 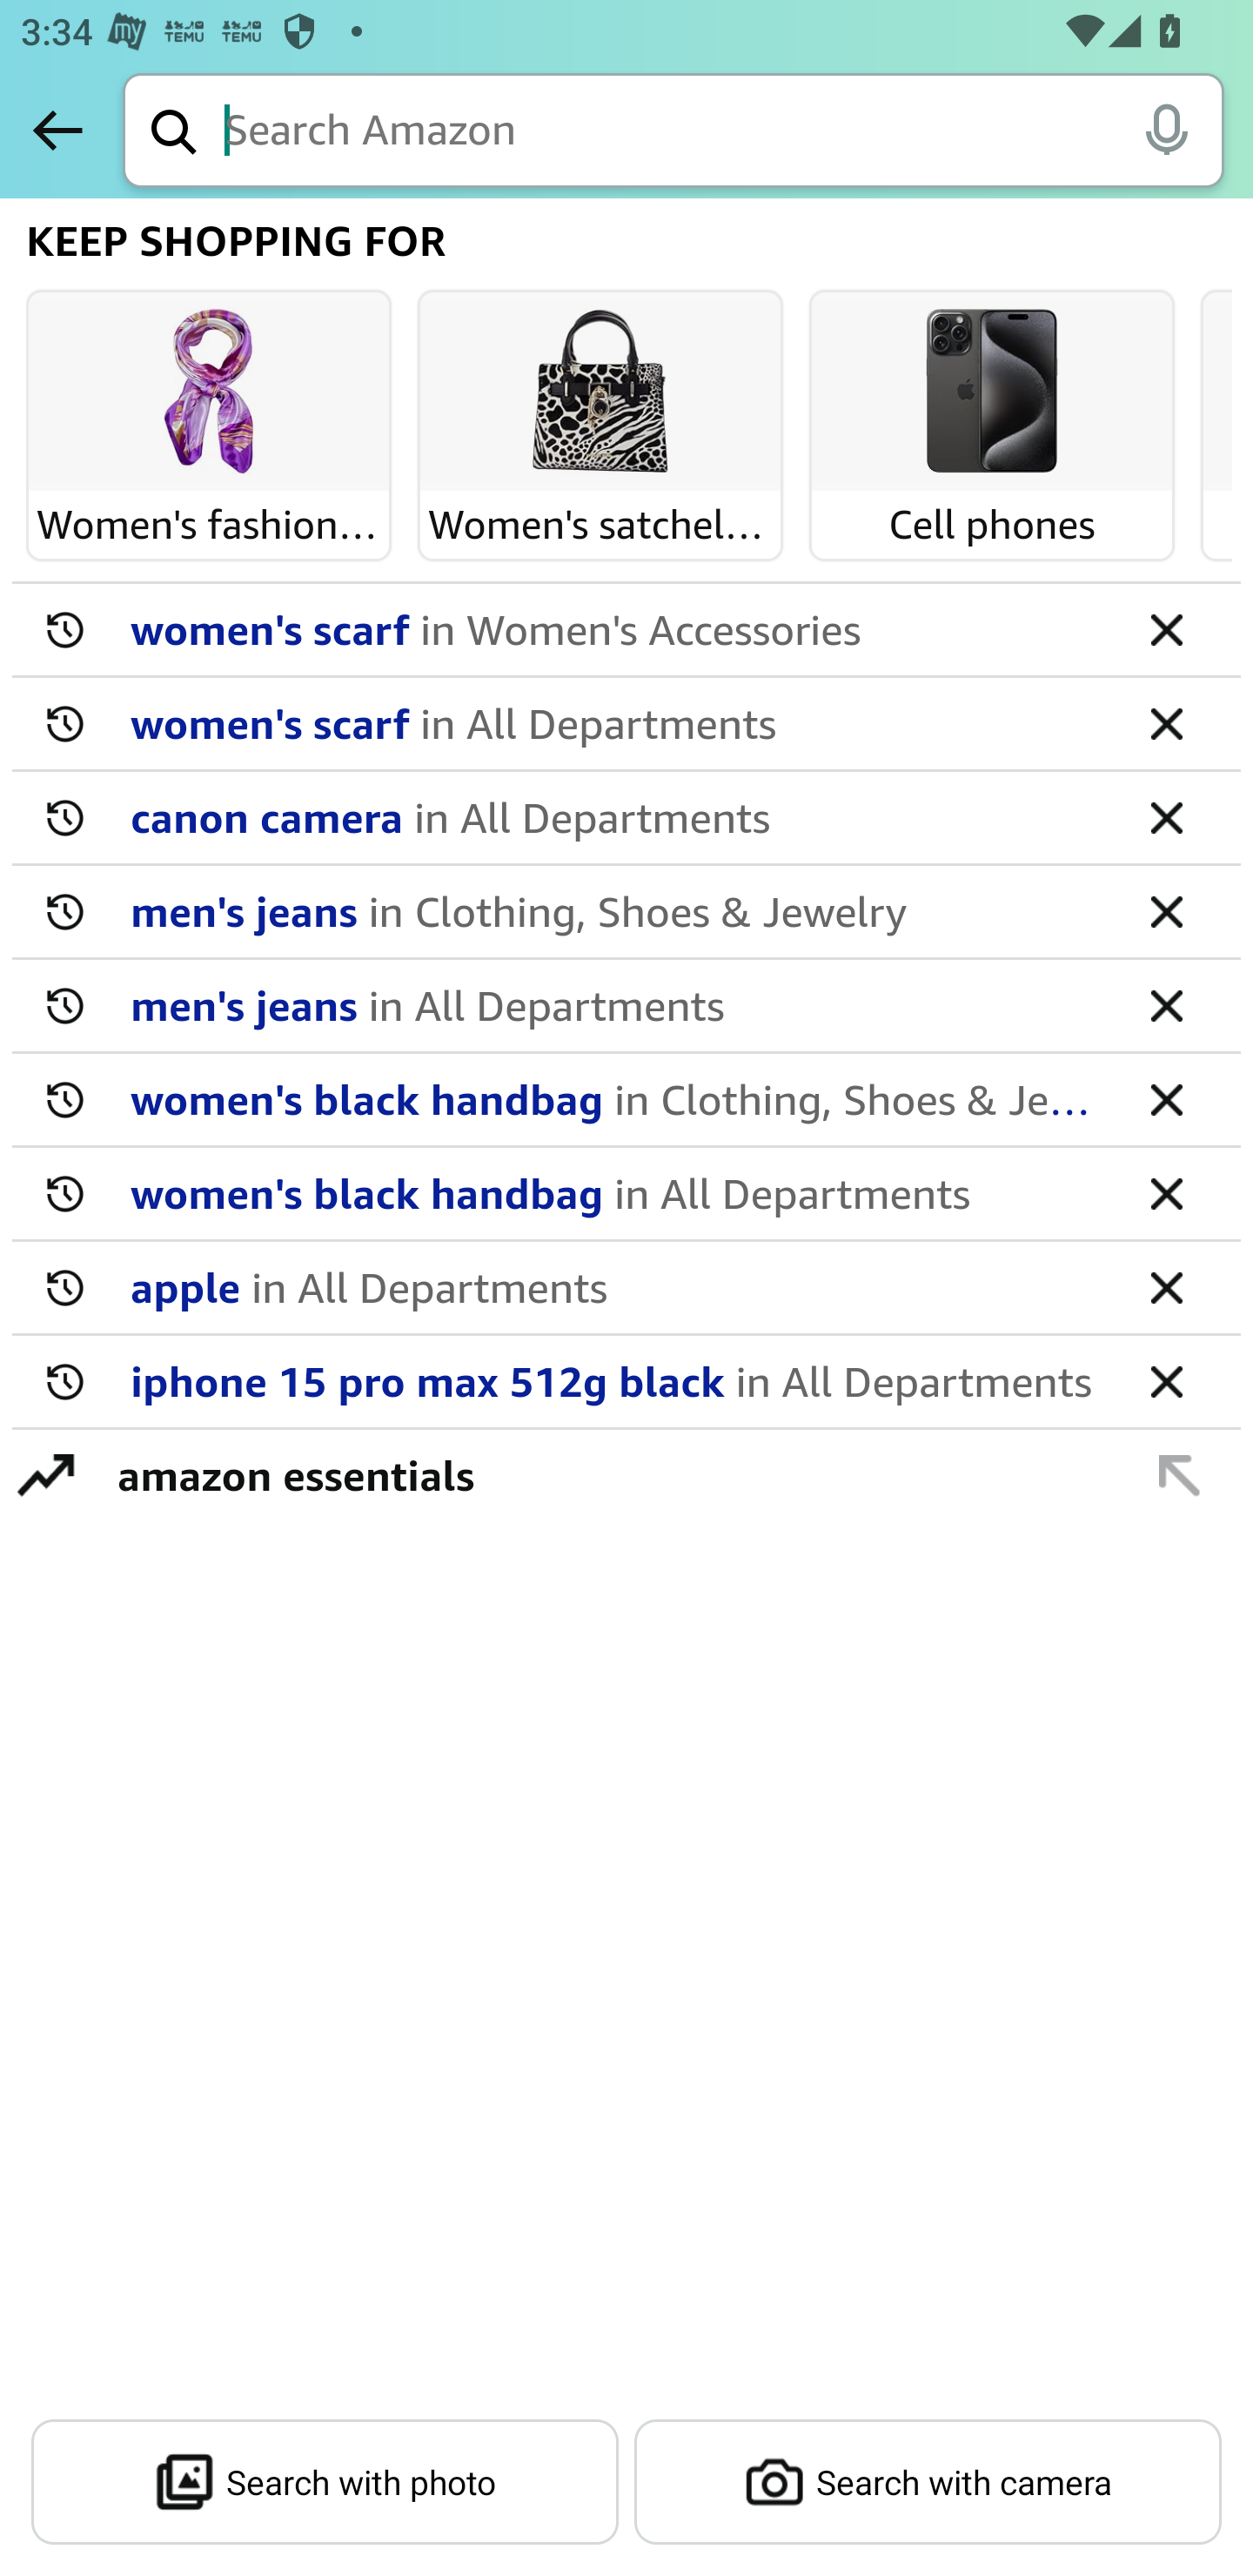 I want to click on delete, so click(x=1166, y=722).